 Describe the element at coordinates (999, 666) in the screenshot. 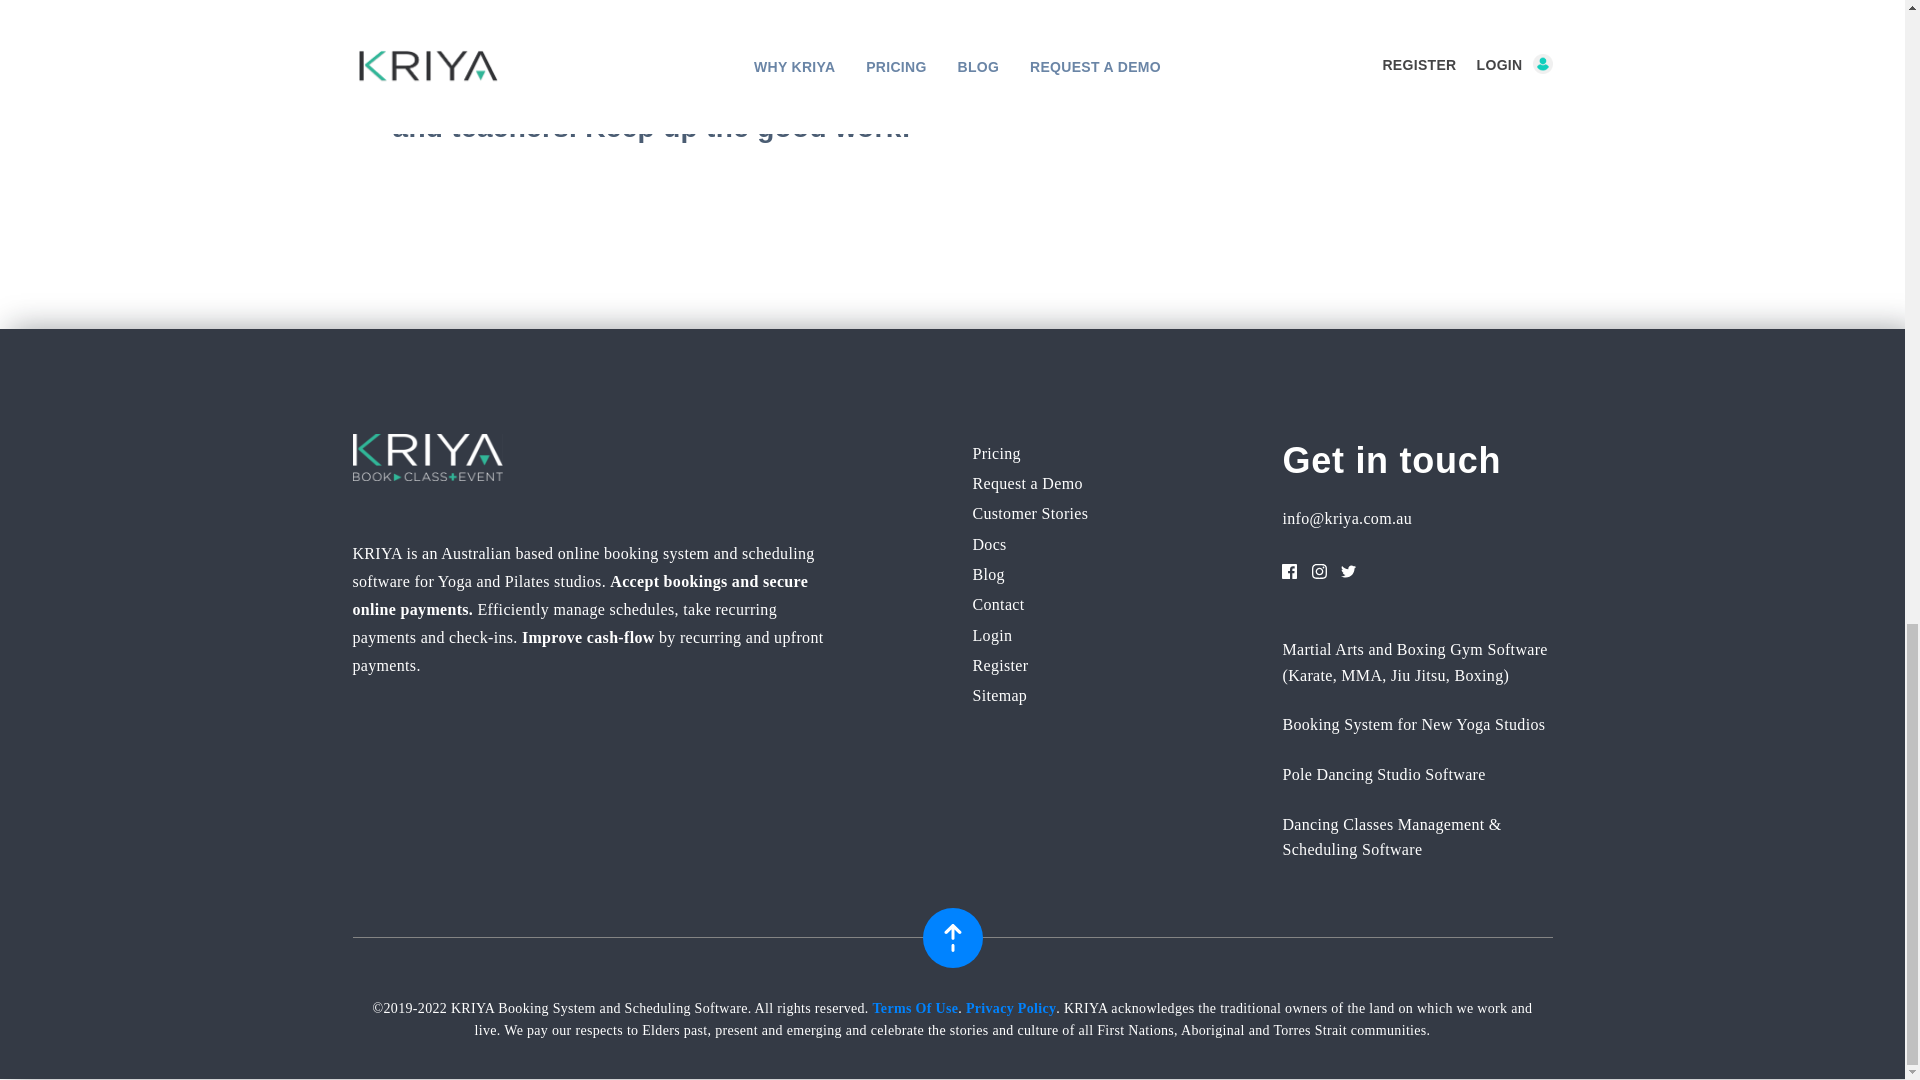

I see `Register` at that location.